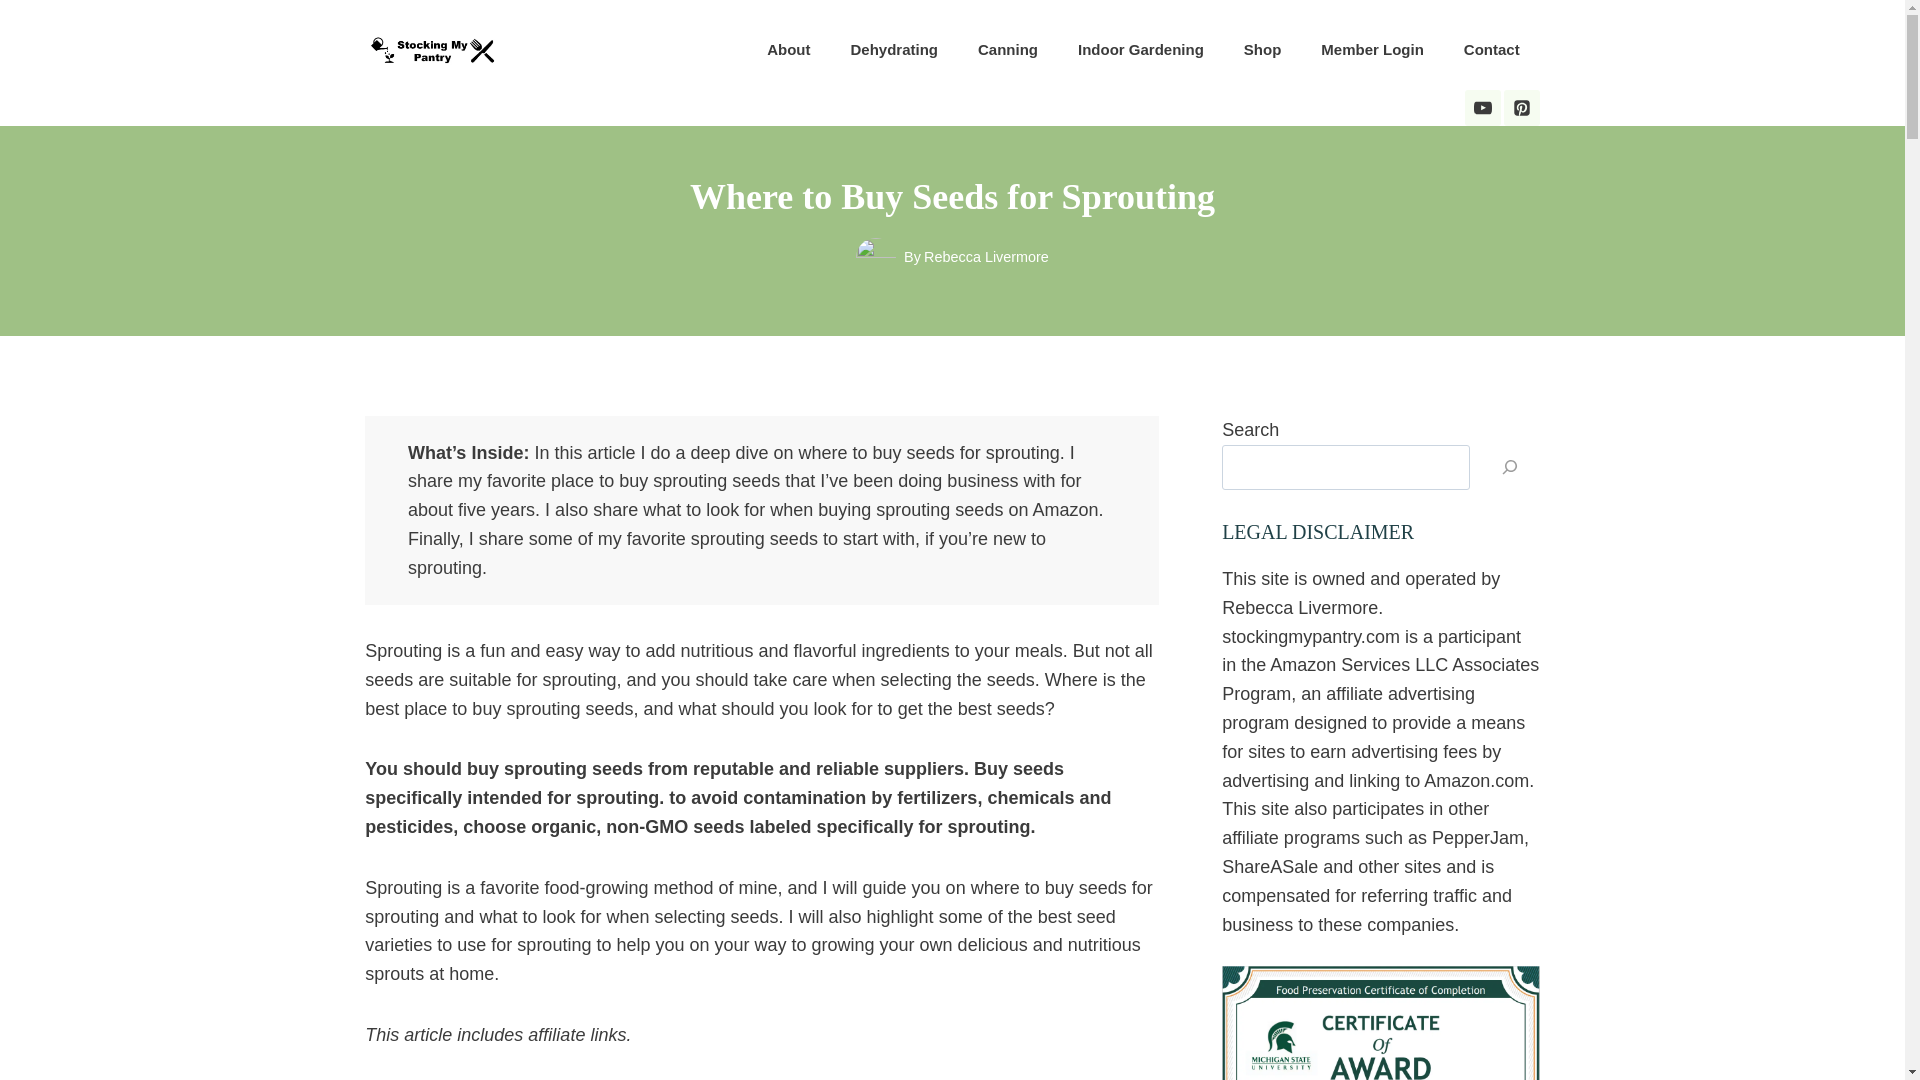 Image resolution: width=1920 pixels, height=1080 pixels. What do you see at coordinates (986, 256) in the screenshot?
I see `Rebecca Livermore` at bounding box center [986, 256].